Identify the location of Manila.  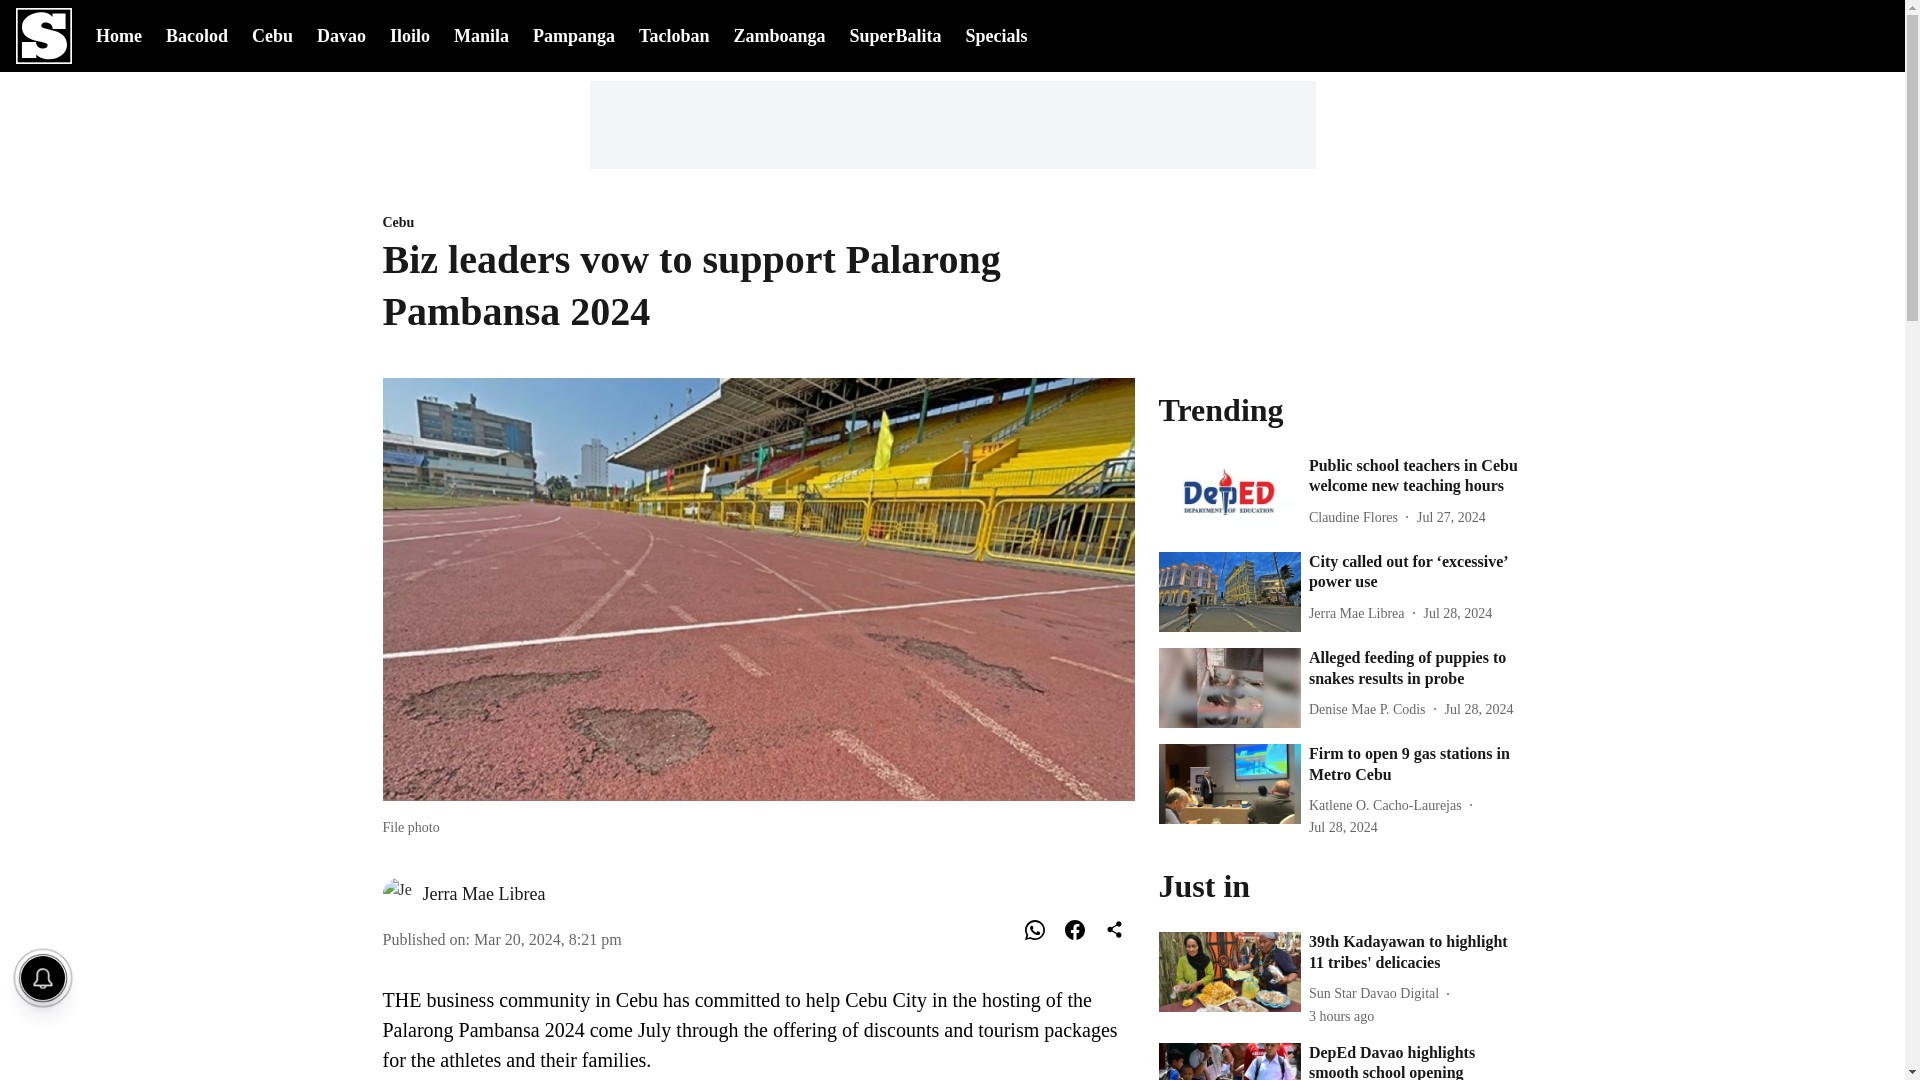
(480, 34).